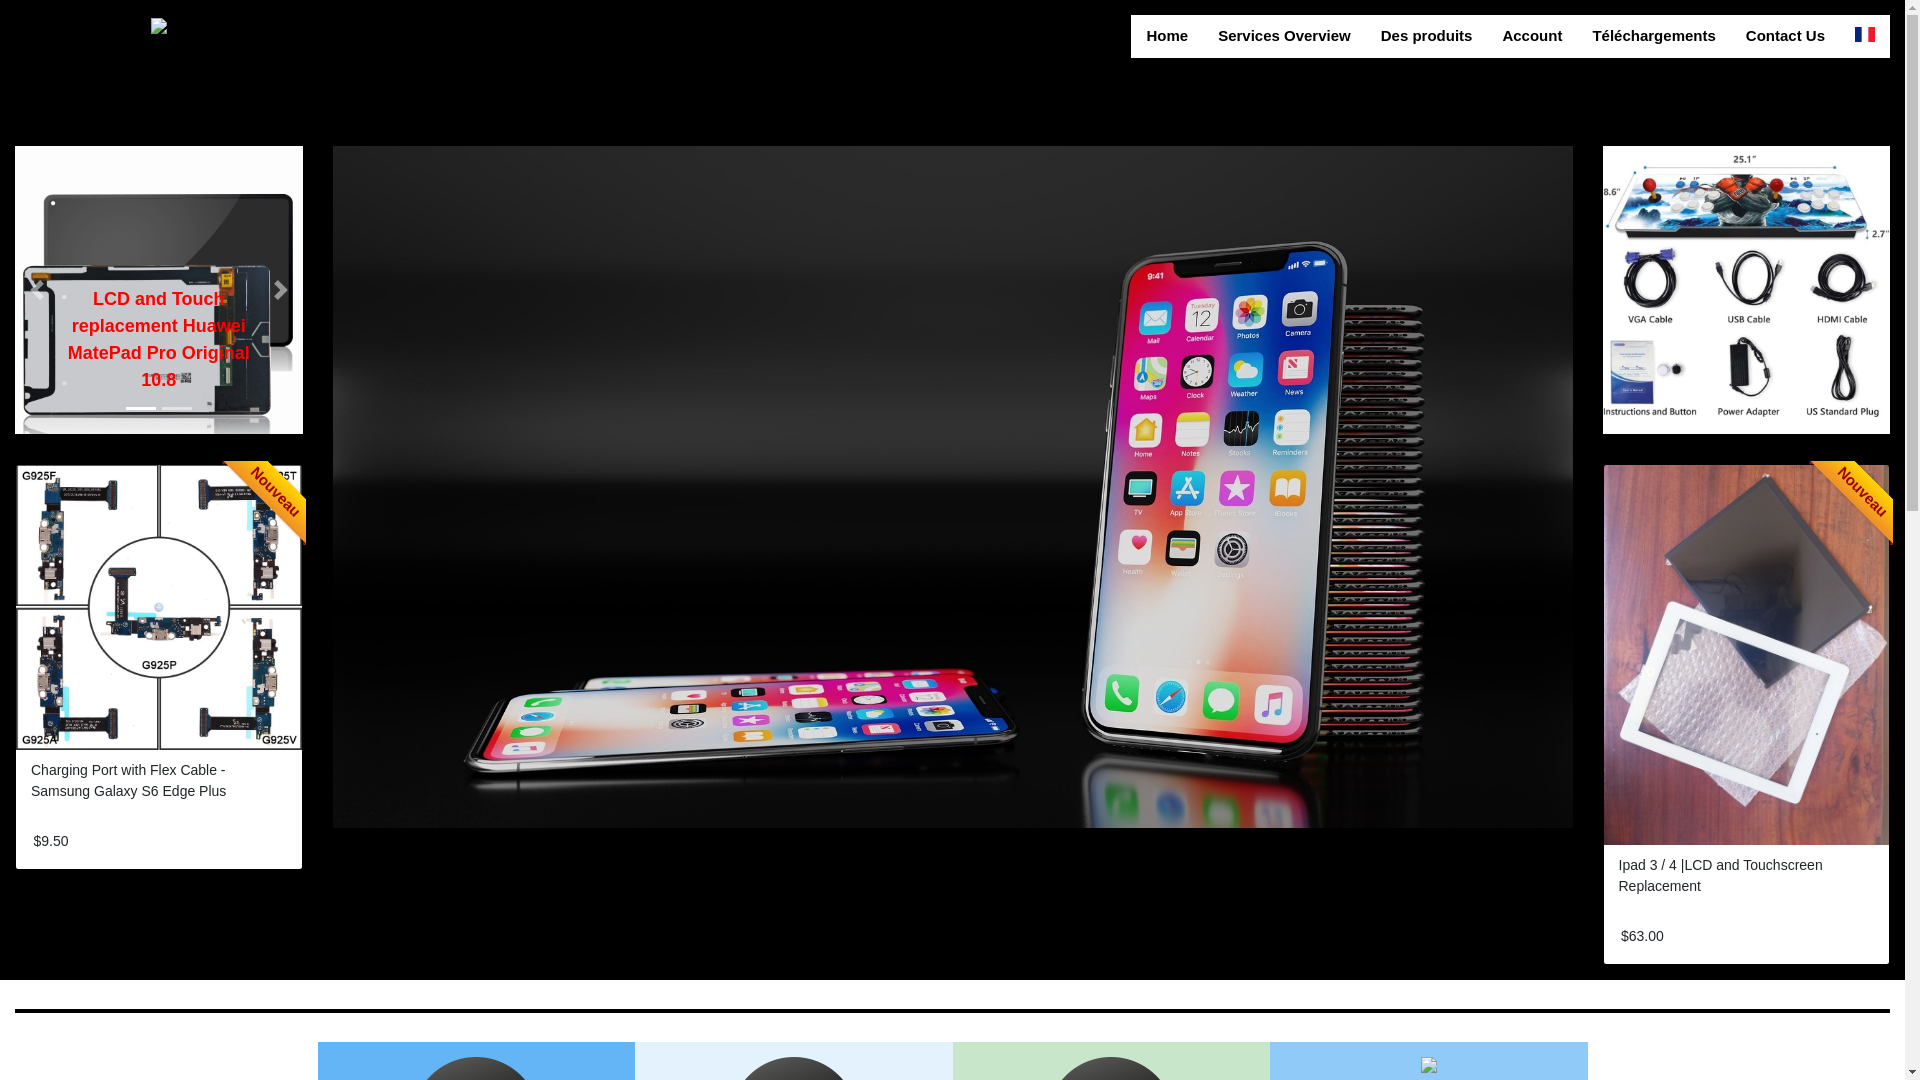 The height and width of the screenshot is (1080, 1920). Describe the element at coordinates (1532, 36) in the screenshot. I see `Account` at that location.